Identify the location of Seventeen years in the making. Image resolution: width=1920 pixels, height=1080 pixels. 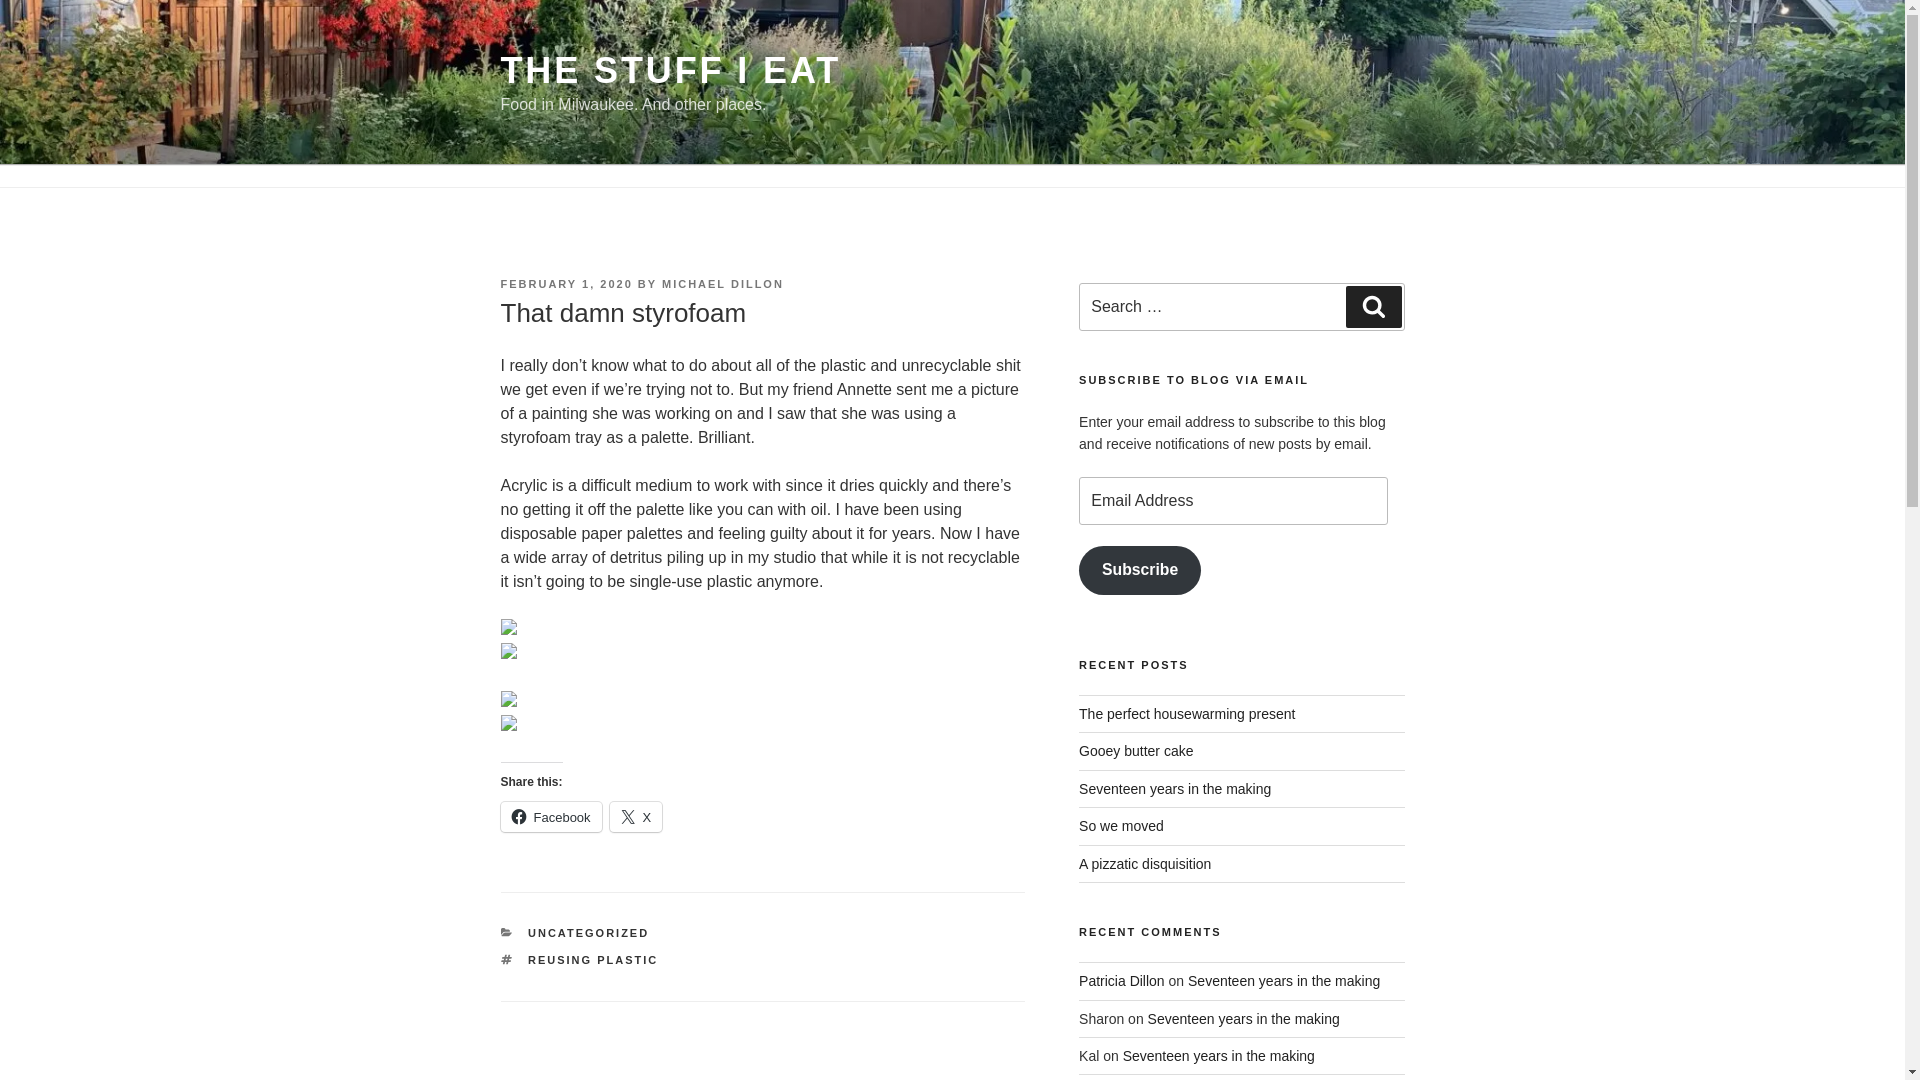
(1219, 1055).